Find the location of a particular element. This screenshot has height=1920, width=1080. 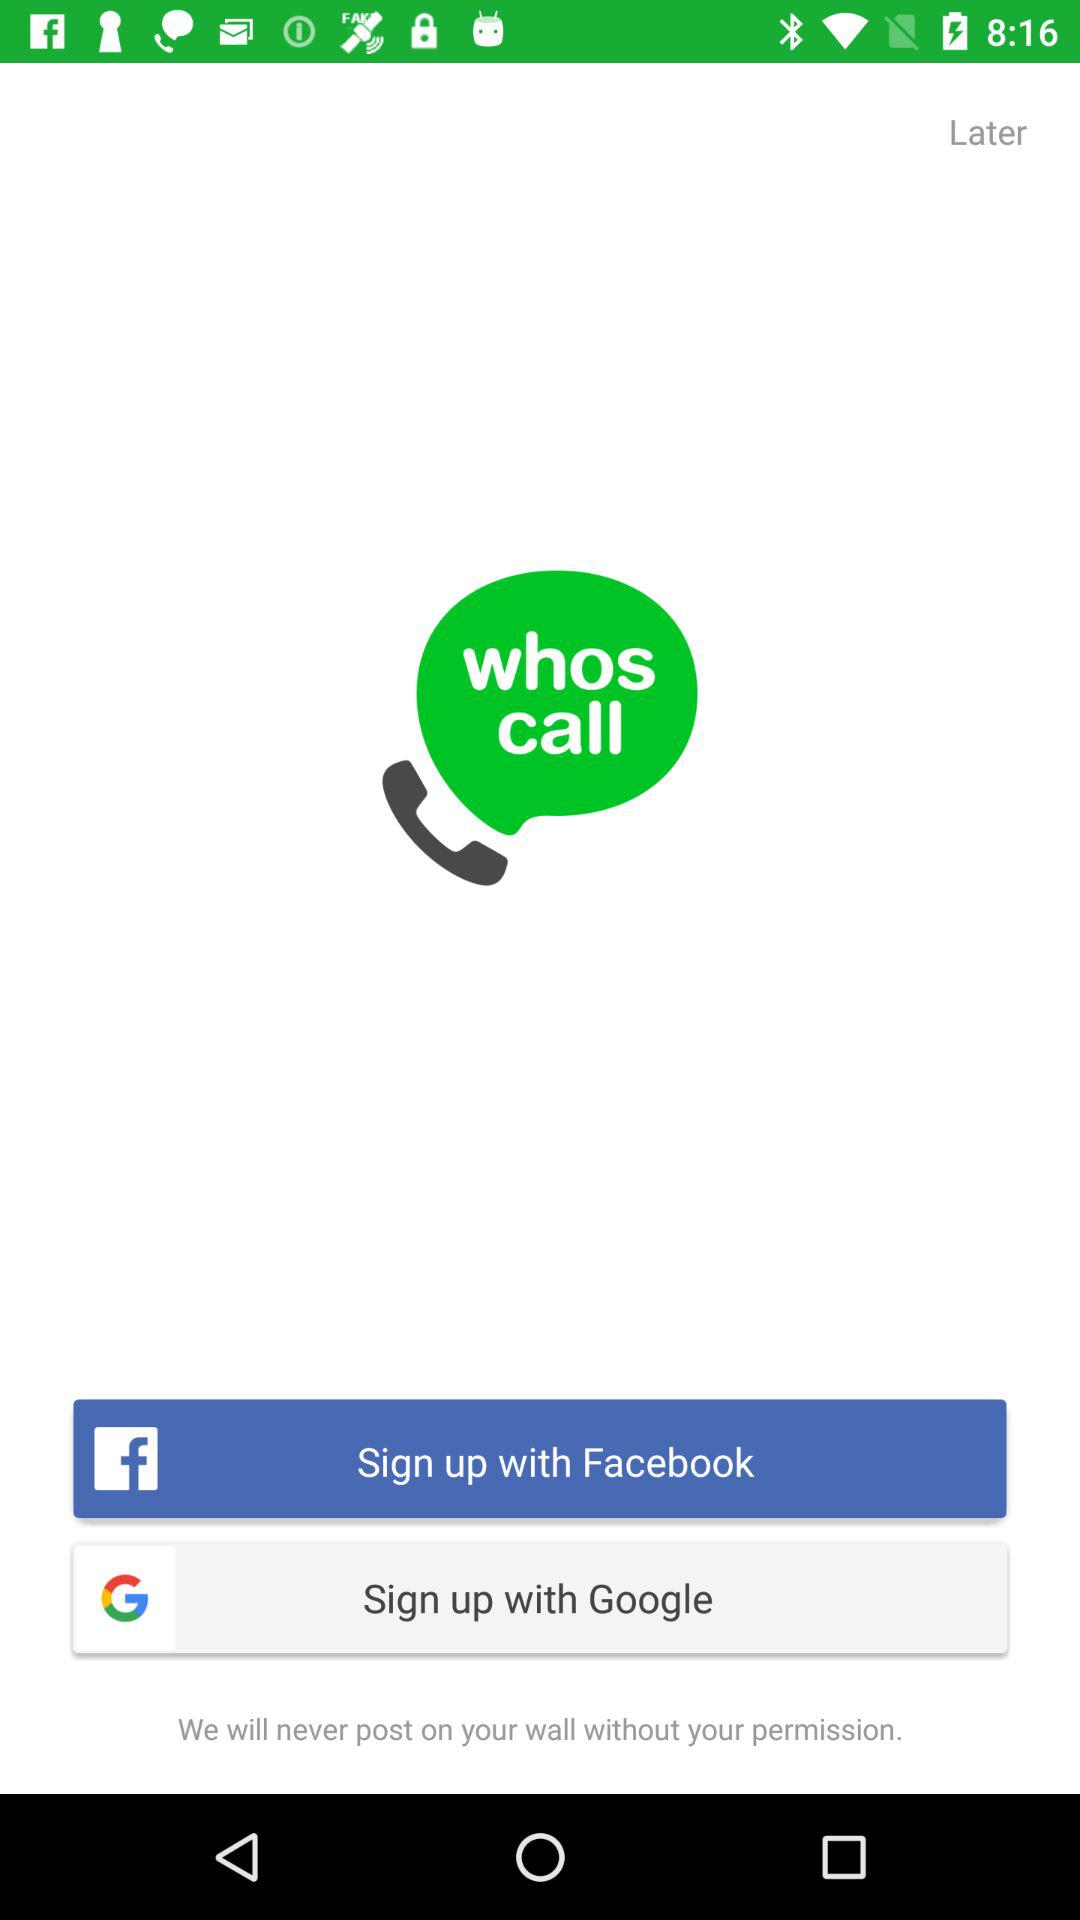

turn off later app is located at coordinates (988, 130).